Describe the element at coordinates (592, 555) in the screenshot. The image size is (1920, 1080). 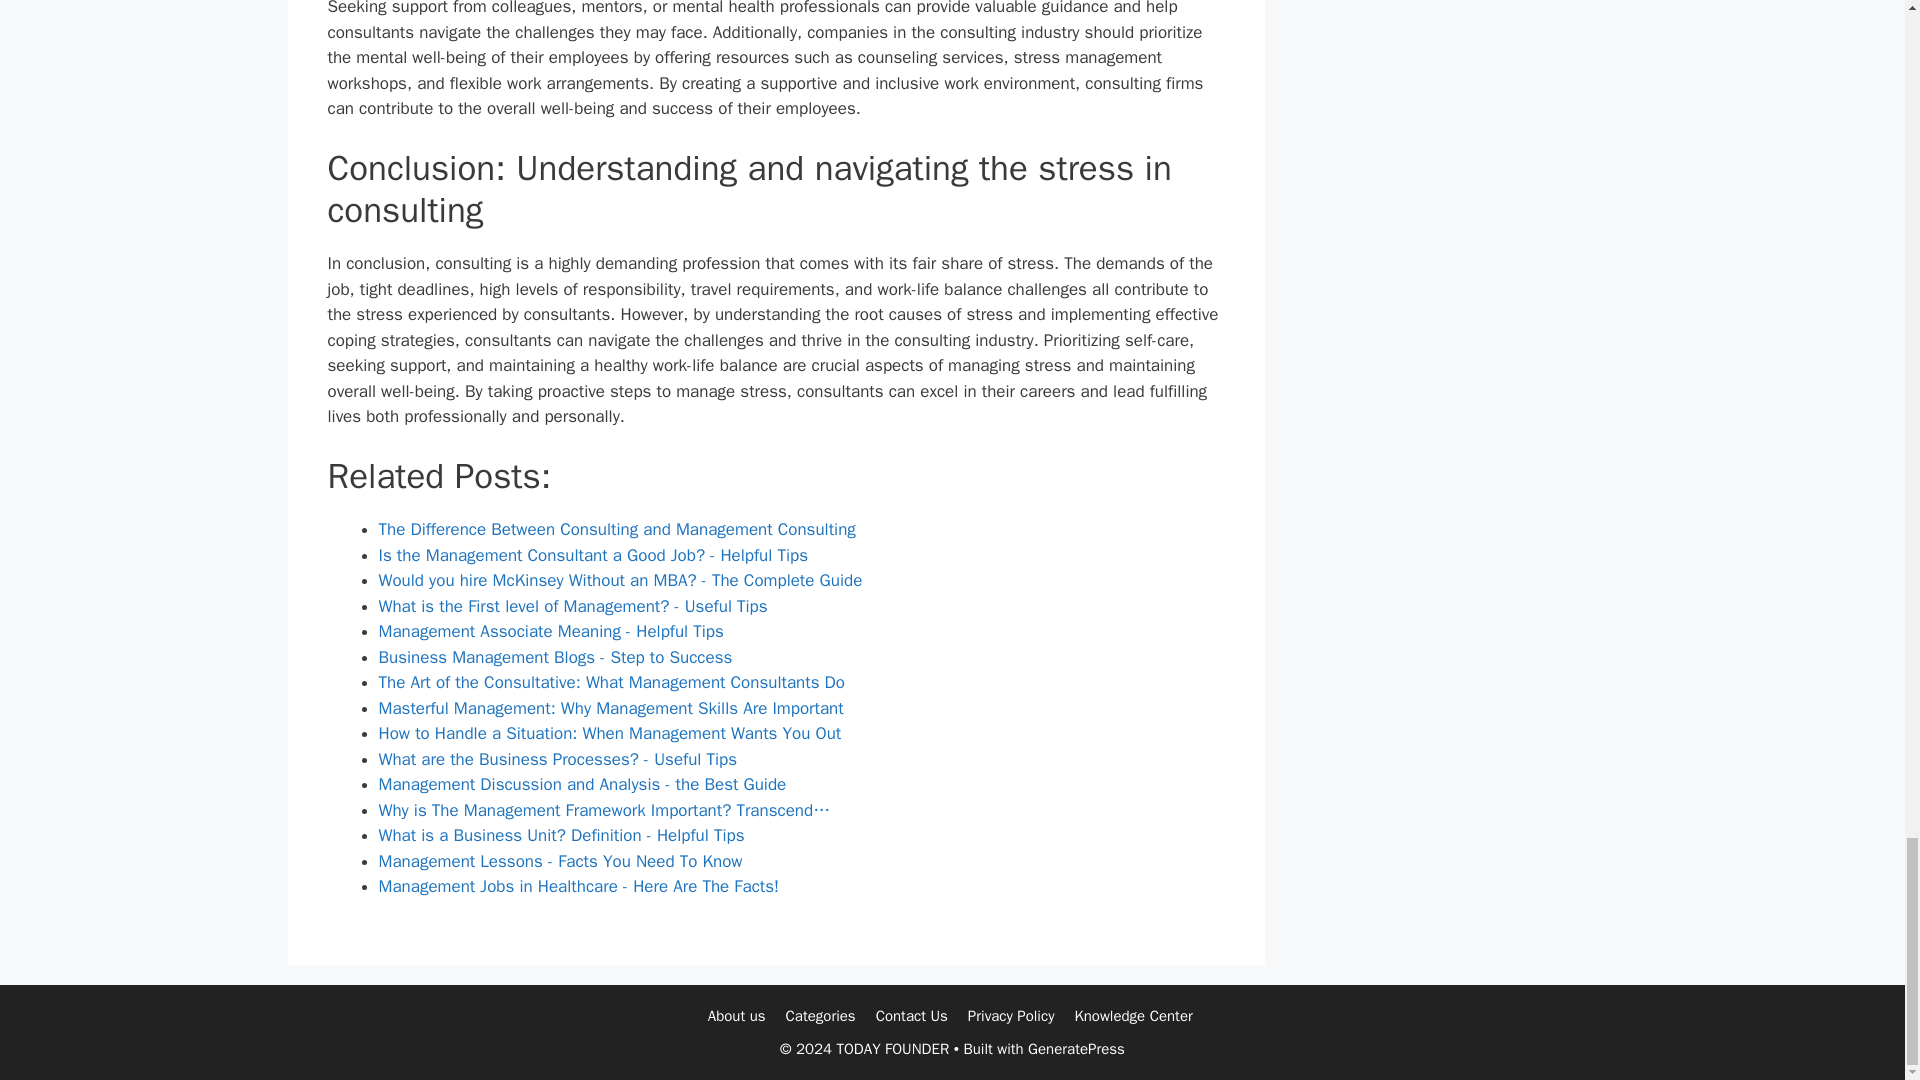
I see `Is the Management Consultant a Good Job? - Helpful Tips` at that location.